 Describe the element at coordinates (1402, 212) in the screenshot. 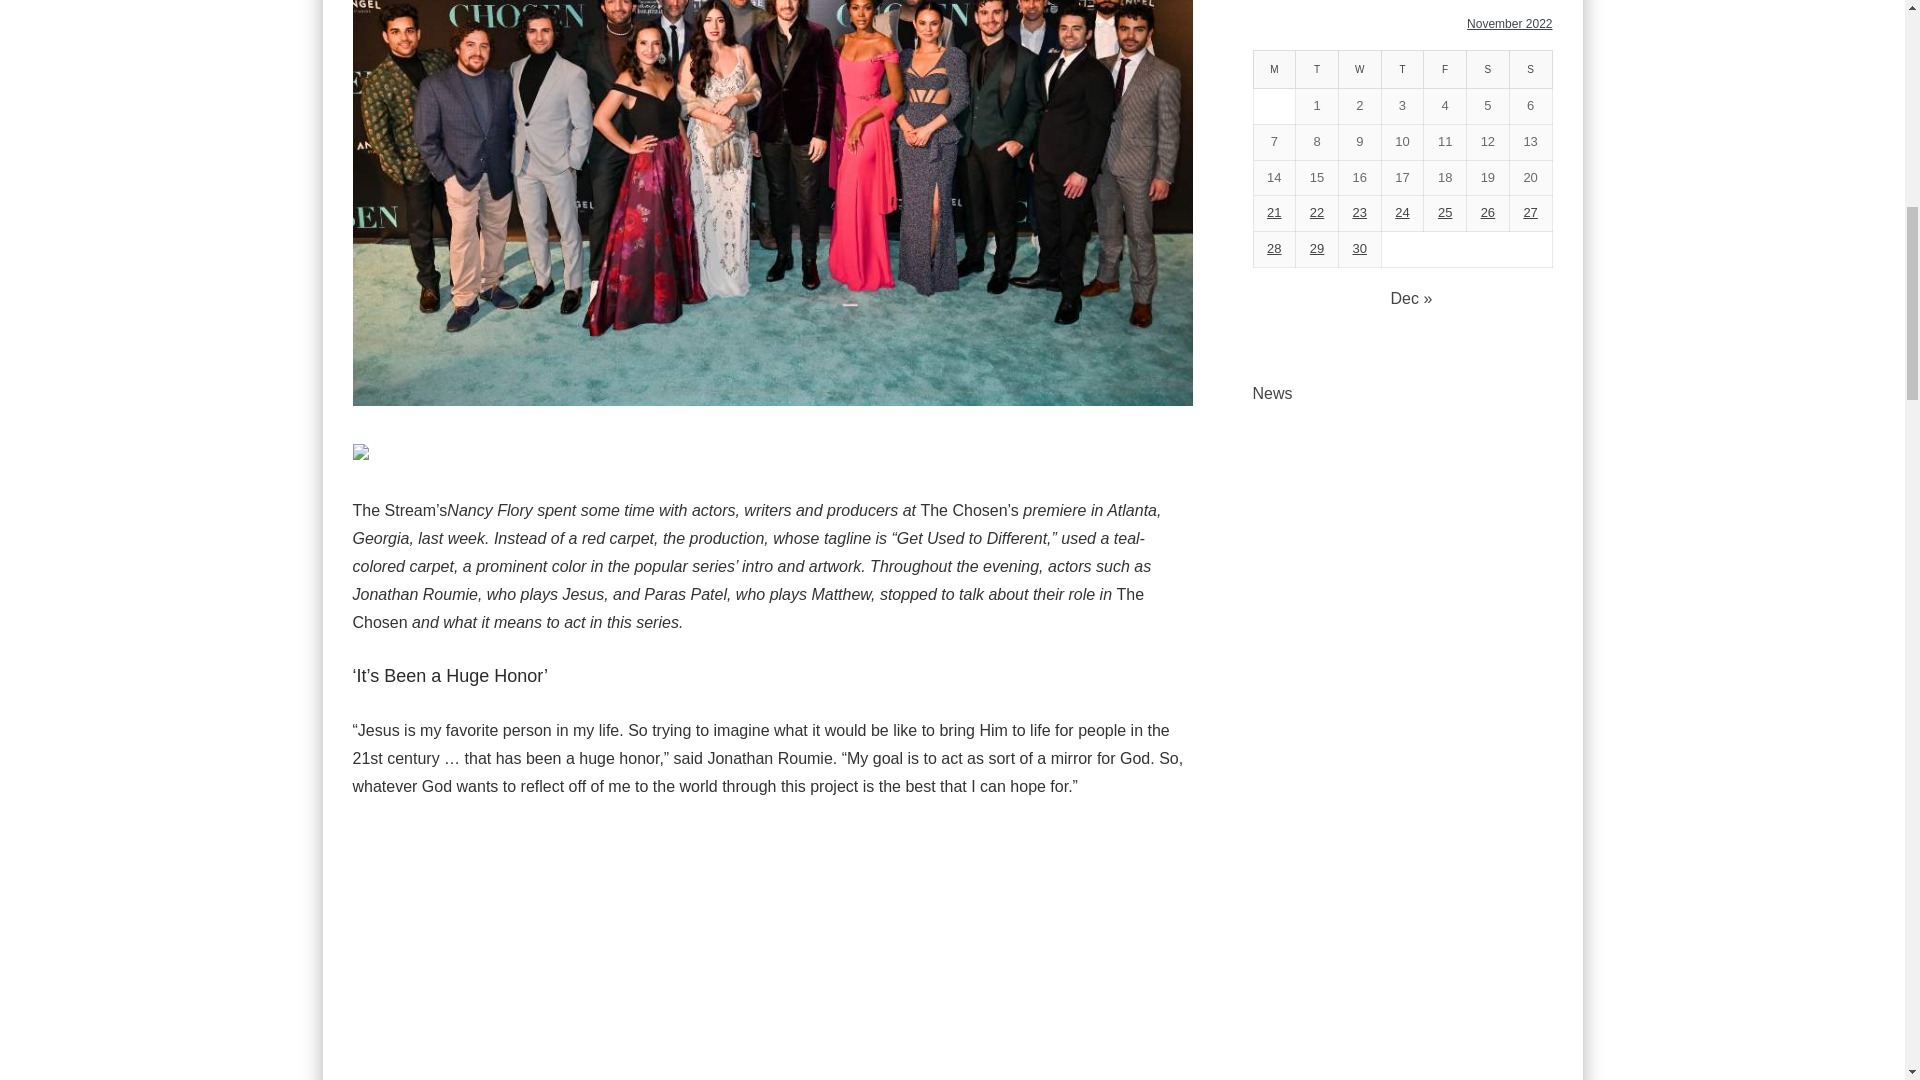

I see `24` at that location.